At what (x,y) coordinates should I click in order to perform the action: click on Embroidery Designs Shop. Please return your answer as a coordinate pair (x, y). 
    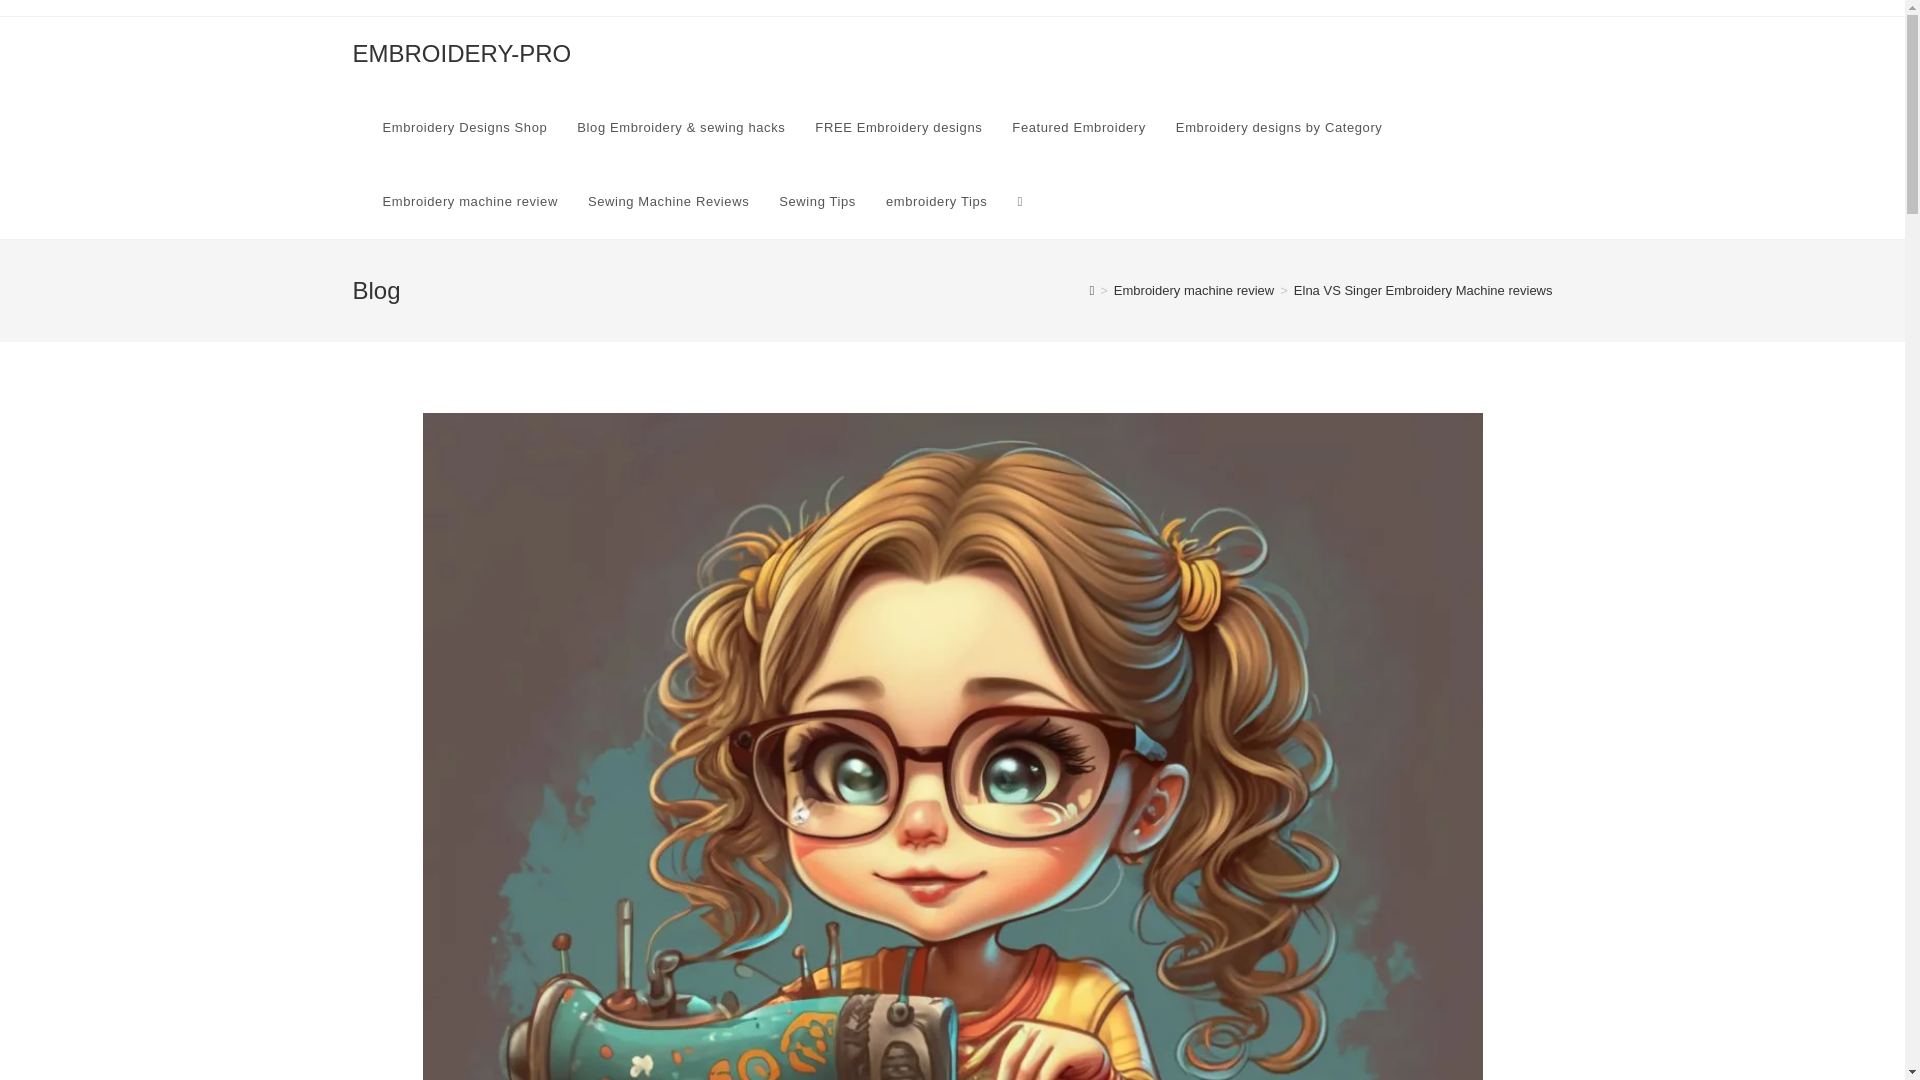
    Looking at the image, I should click on (465, 128).